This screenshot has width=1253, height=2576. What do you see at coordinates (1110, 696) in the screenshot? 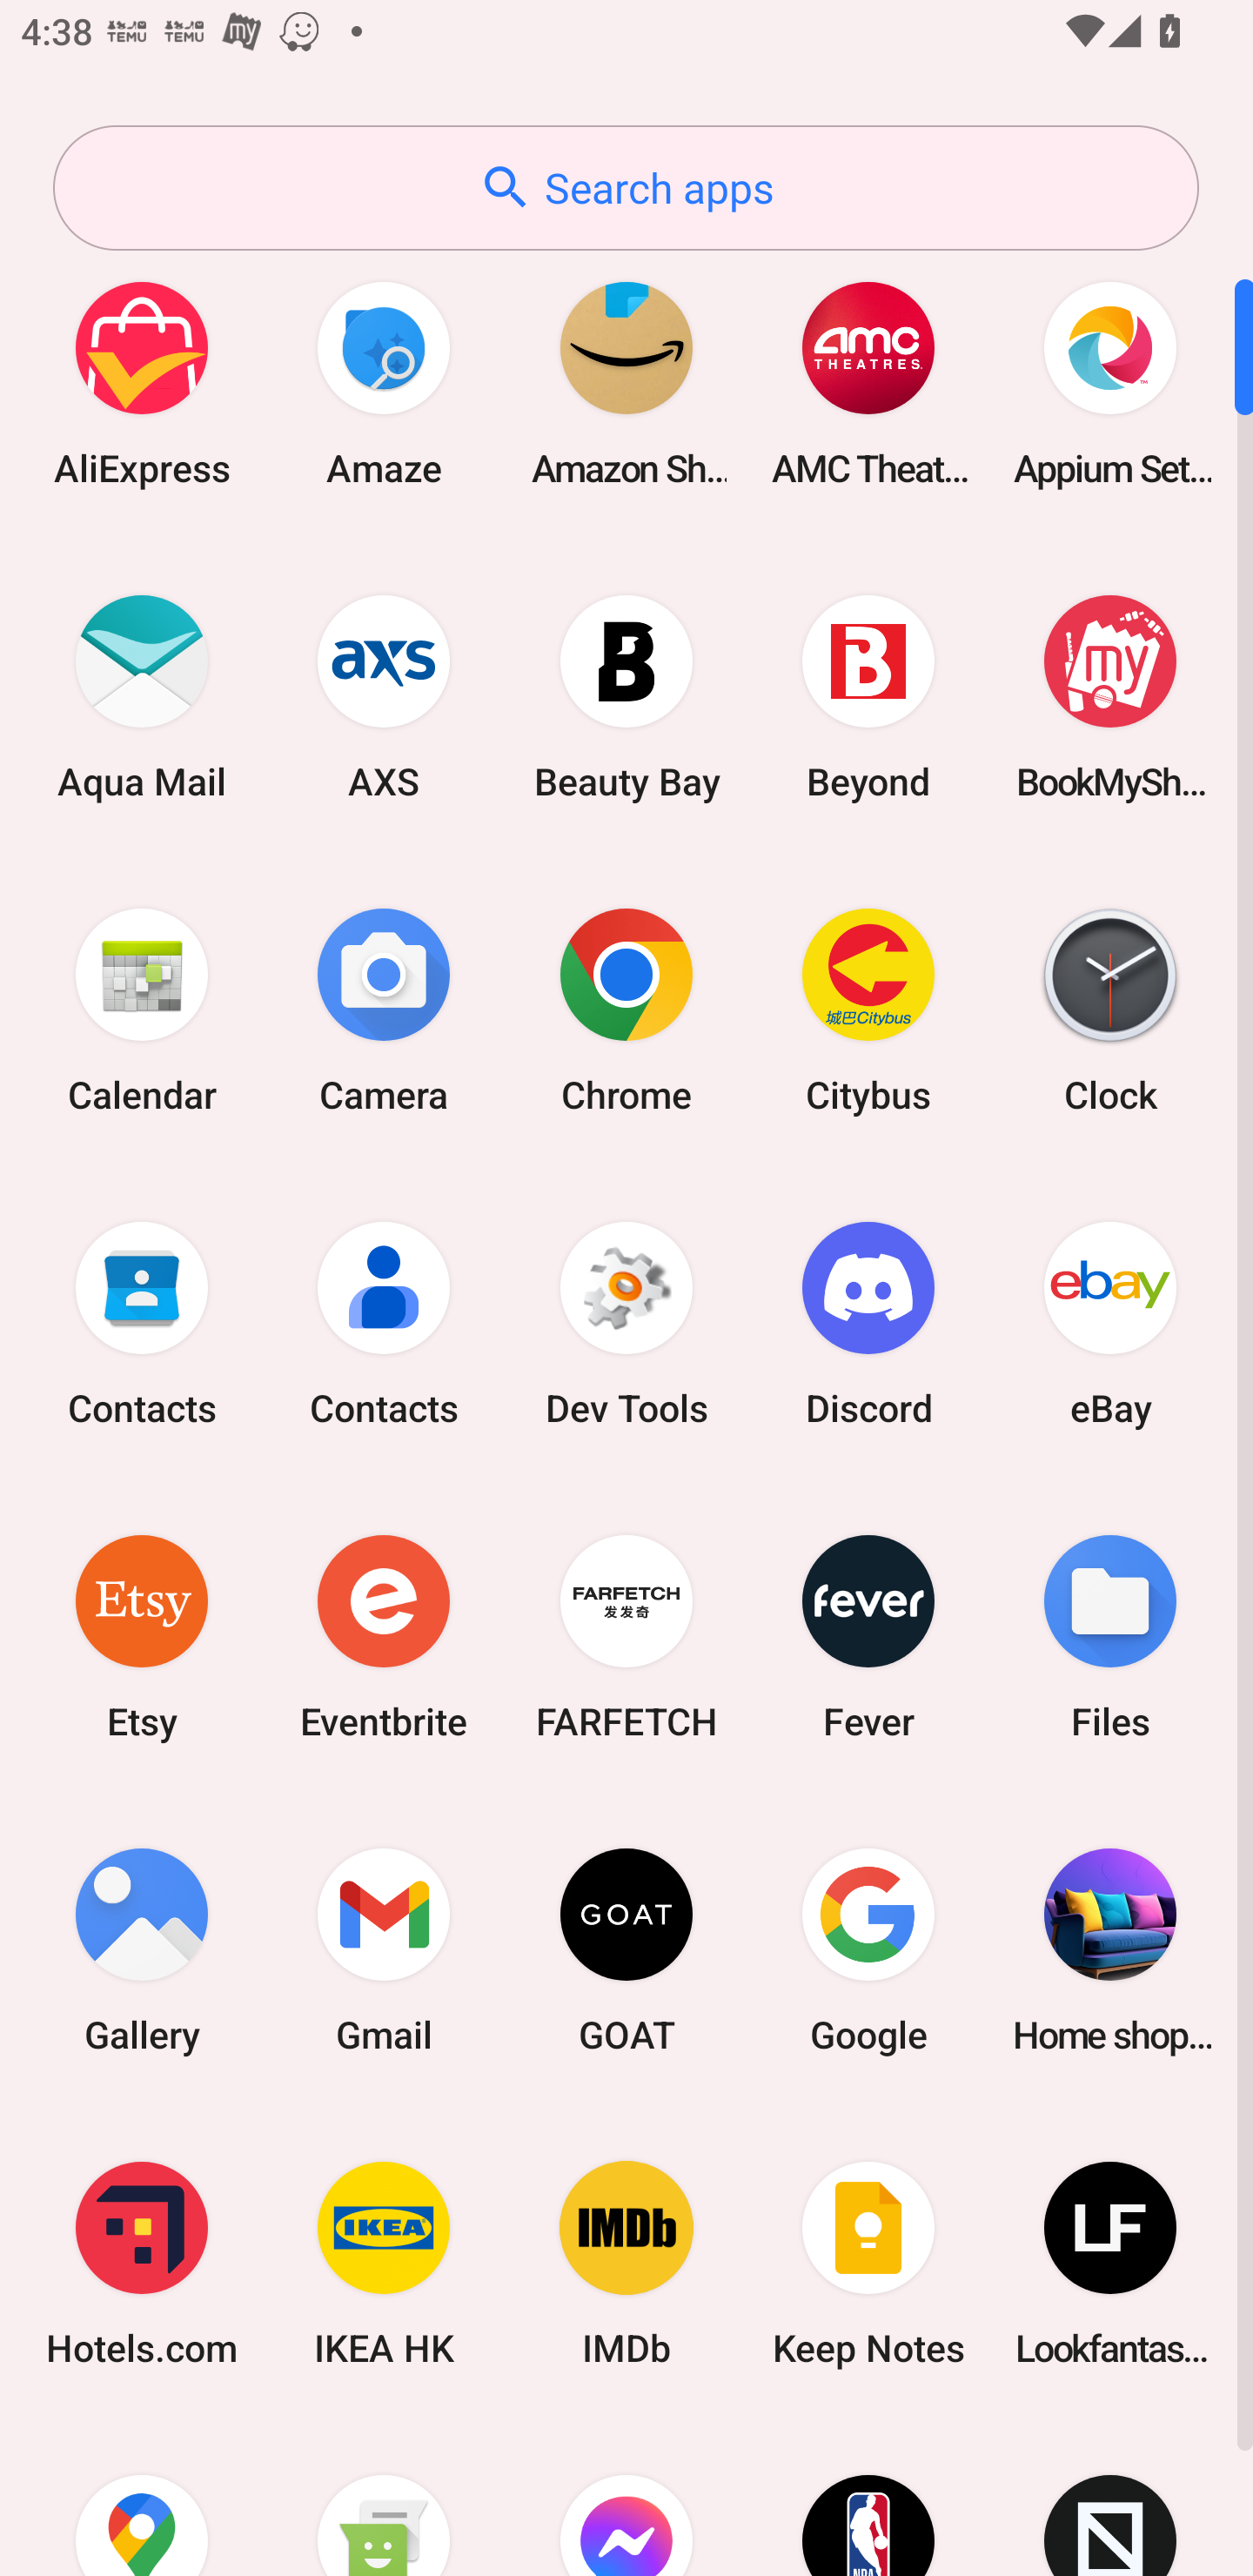
I see `BookMyShow` at bounding box center [1110, 696].